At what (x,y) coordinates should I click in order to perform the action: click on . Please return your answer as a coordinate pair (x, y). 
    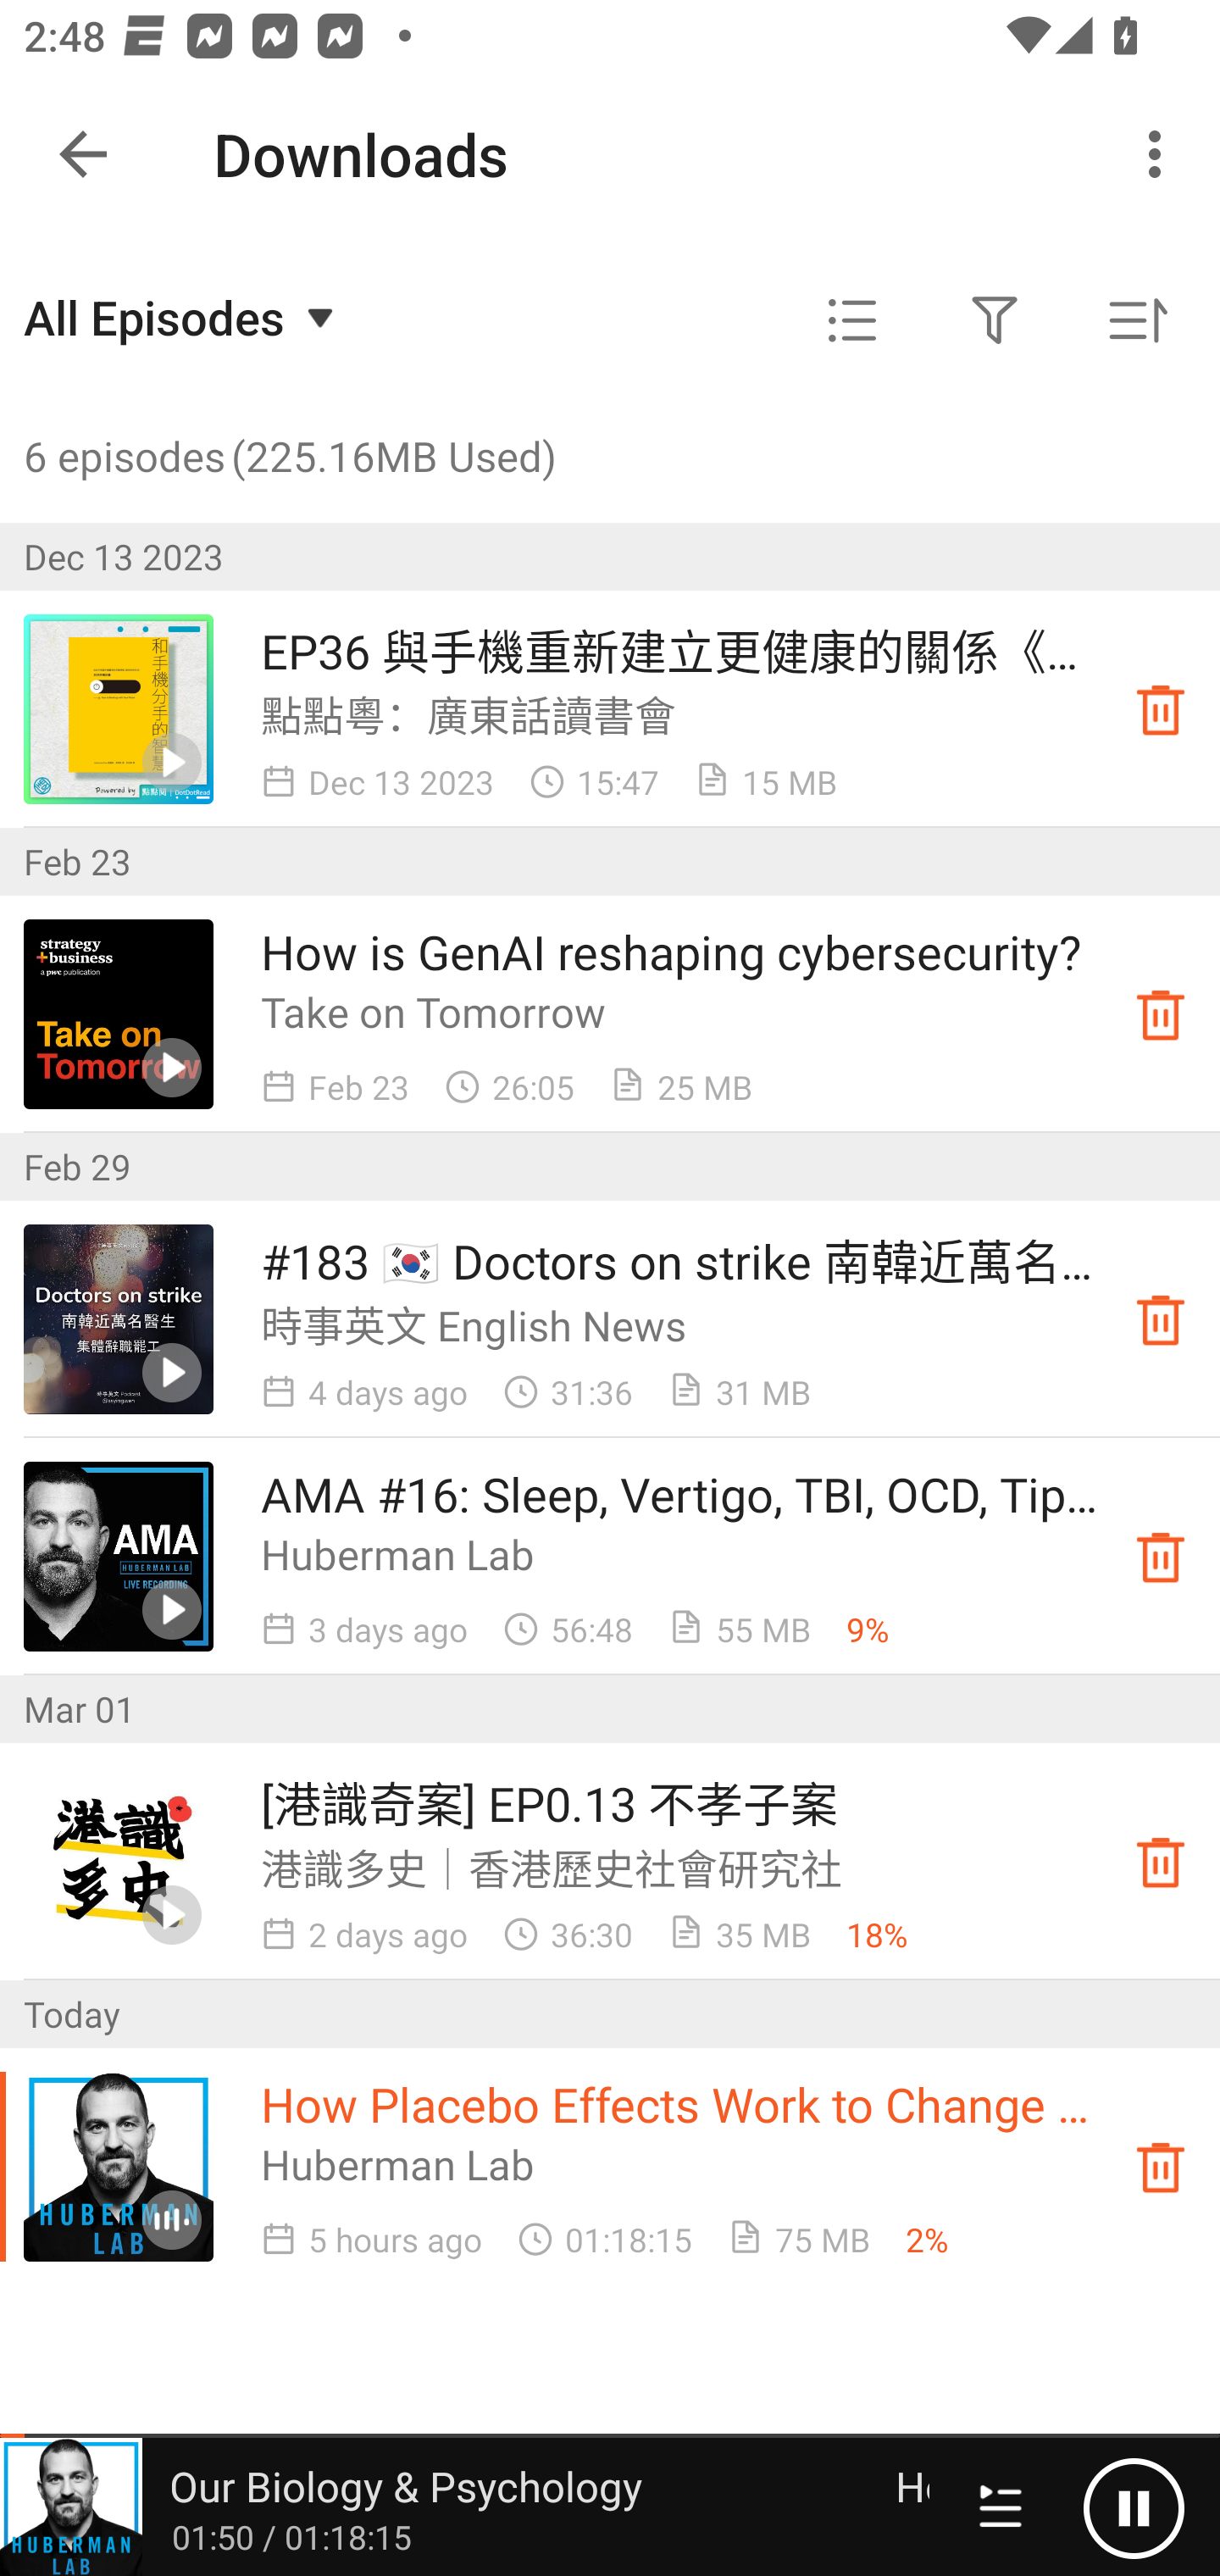
    Looking at the image, I should click on (995, 320).